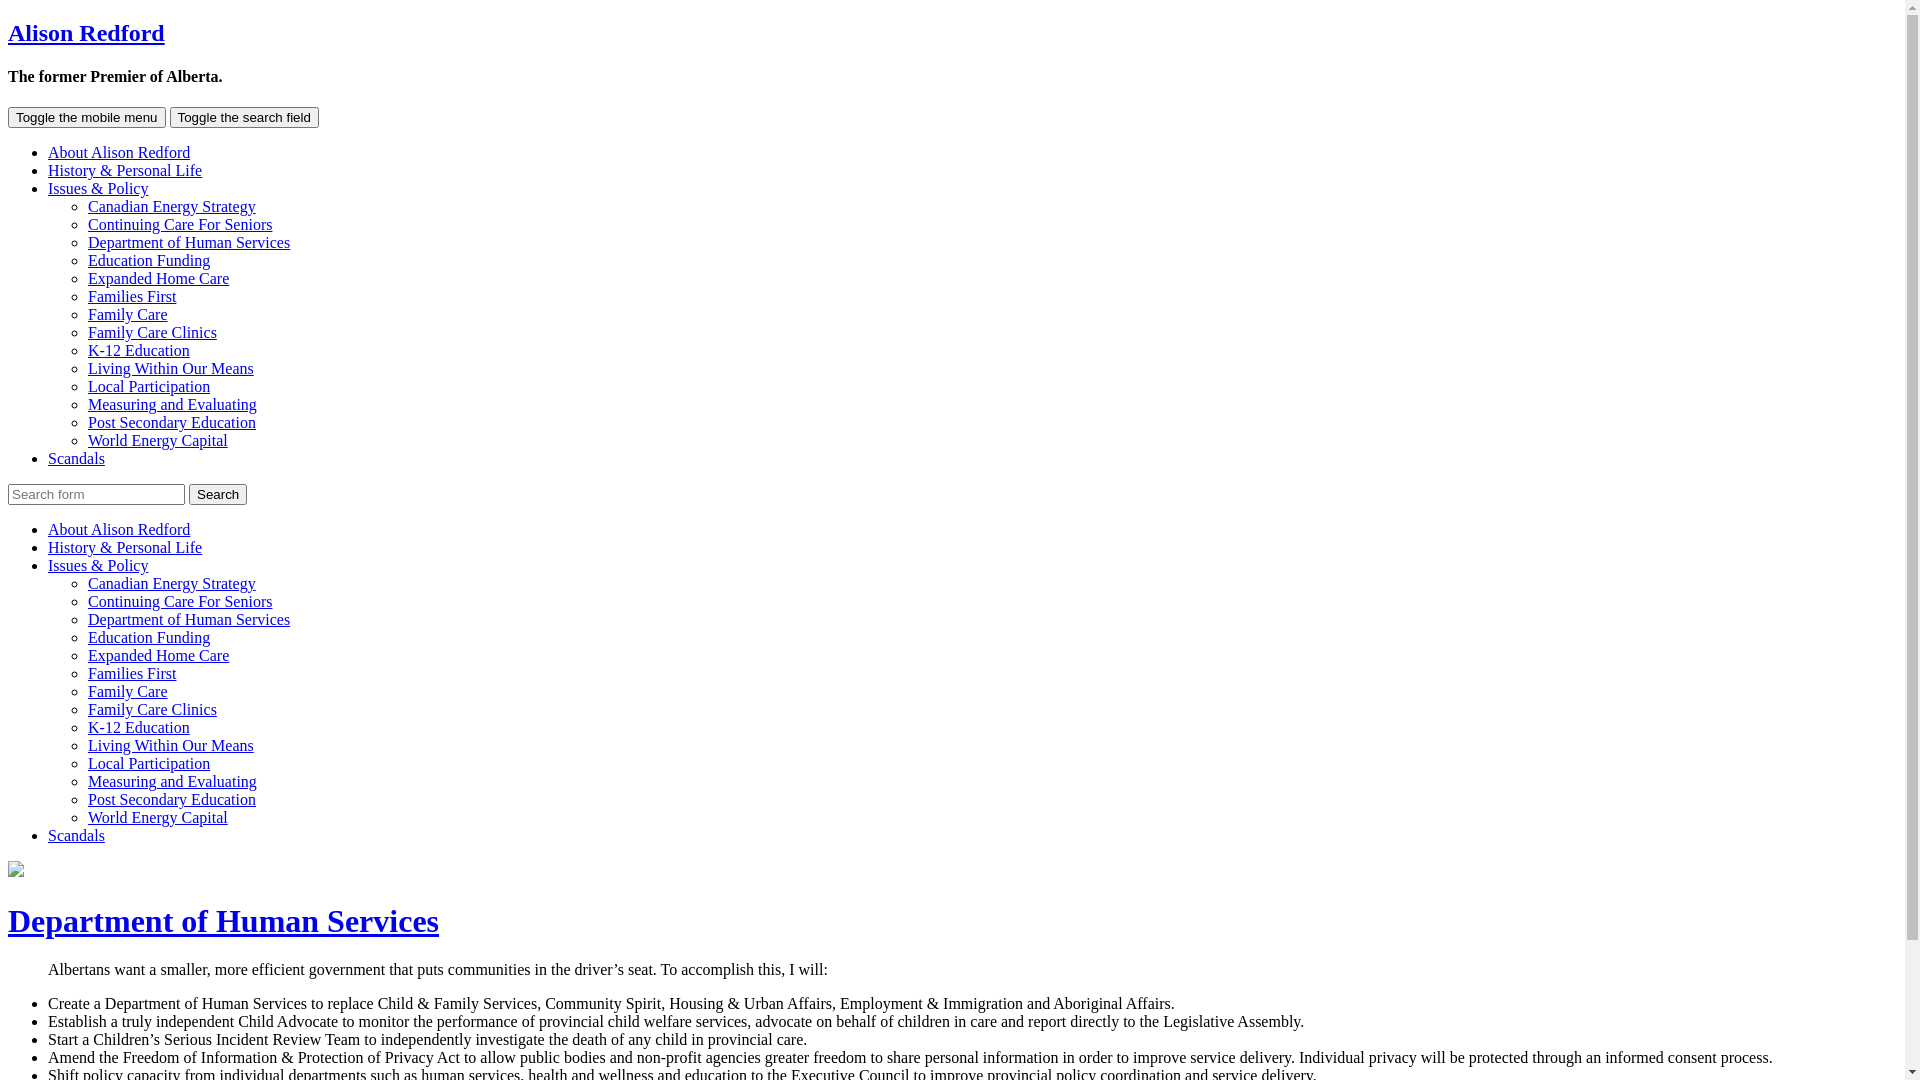 This screenshot has width=1920, height=1080. Describe the element at coordinates (172, 422) in the screenshot. I see `Post Secondary Education` at that location.